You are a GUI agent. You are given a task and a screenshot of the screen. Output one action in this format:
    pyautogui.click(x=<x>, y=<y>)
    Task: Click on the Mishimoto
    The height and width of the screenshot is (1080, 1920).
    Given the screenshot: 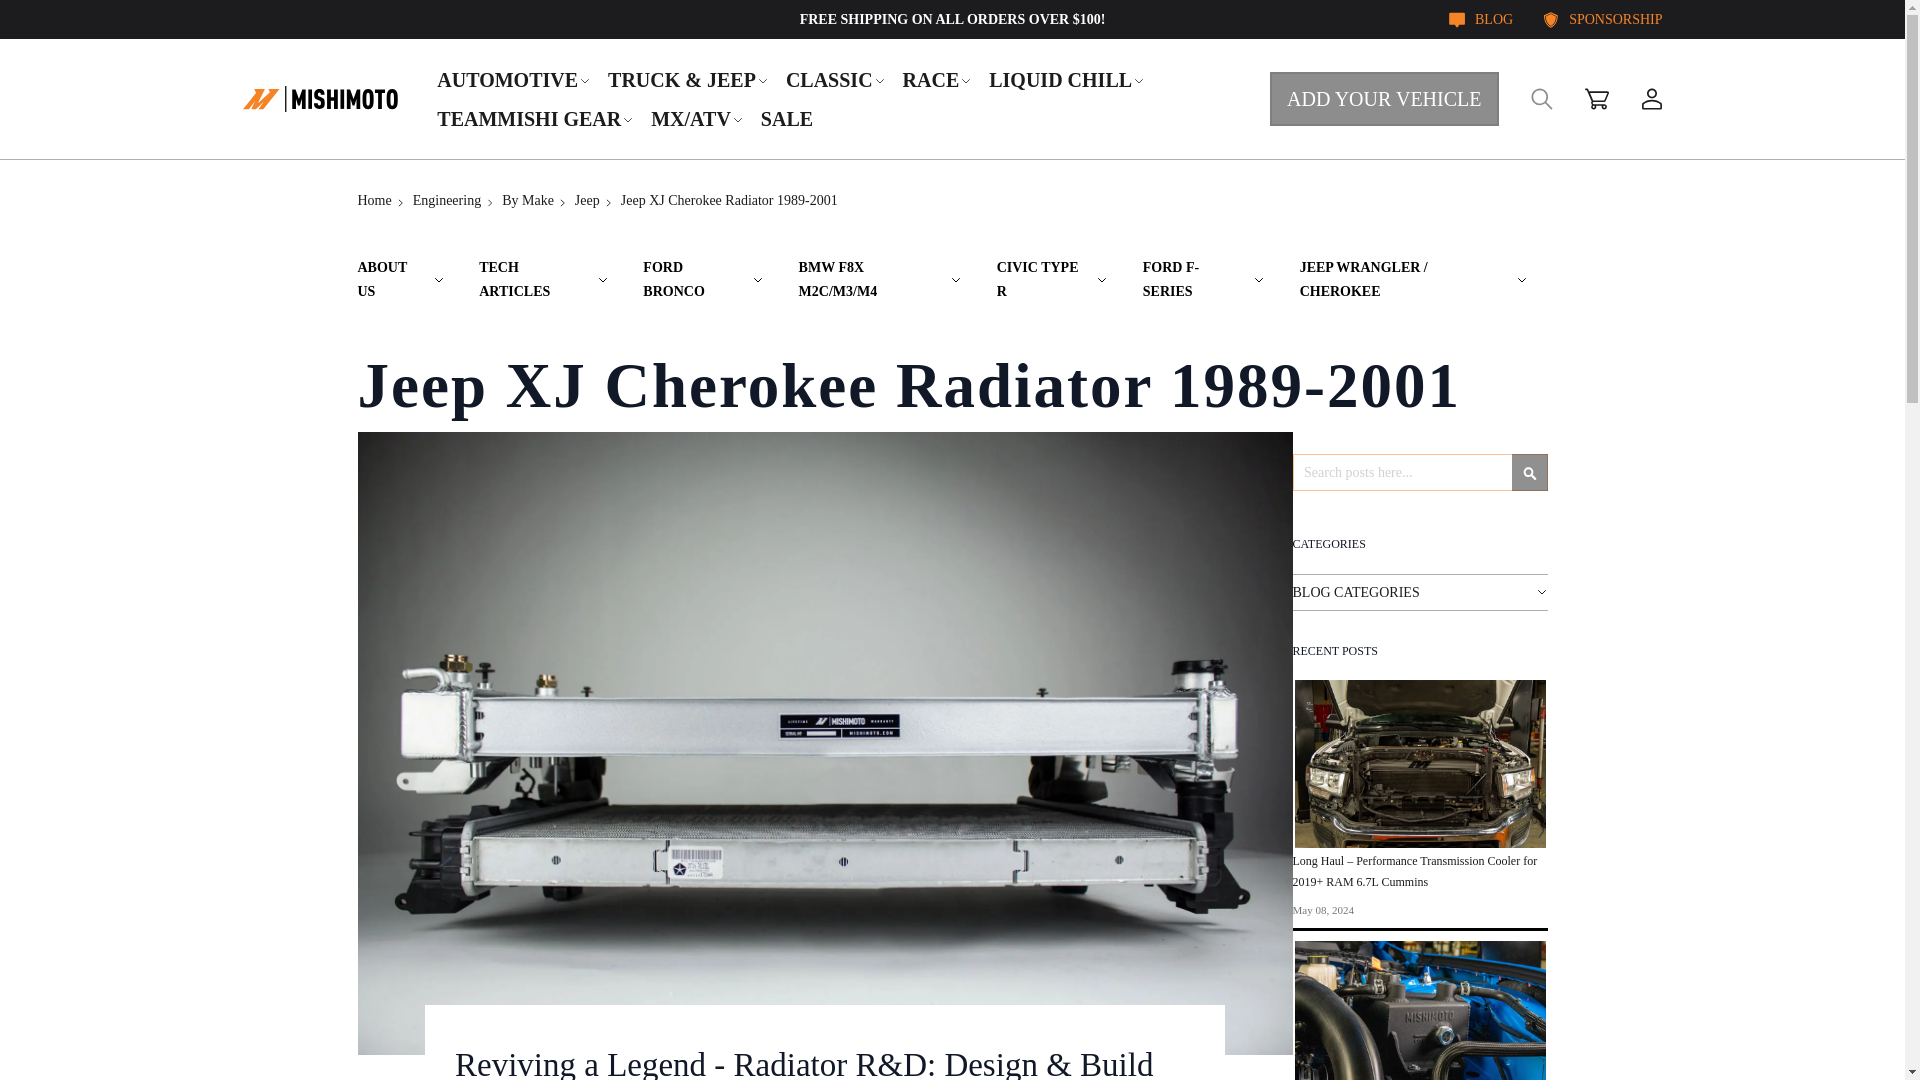 What is the action you would take?
    pyautogui.click(x=319, y=98)
    